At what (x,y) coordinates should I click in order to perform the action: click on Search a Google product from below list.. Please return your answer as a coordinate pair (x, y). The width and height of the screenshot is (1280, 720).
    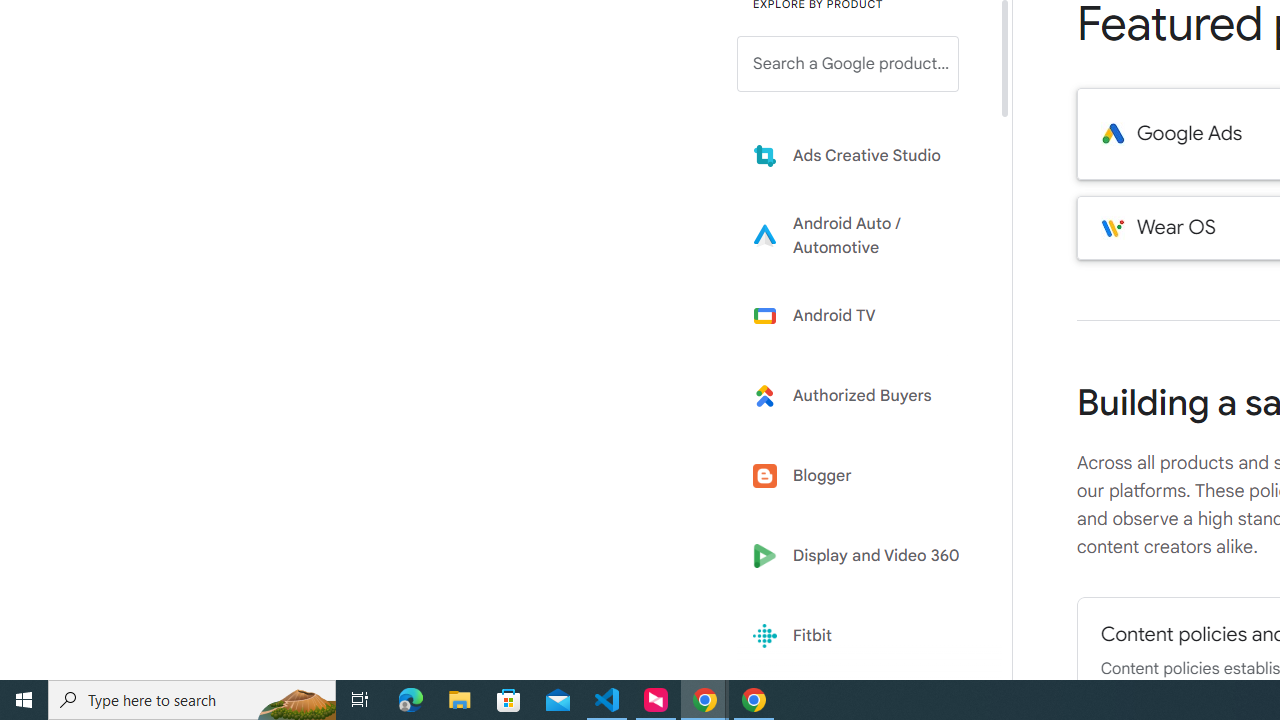
    Looking at the image, I should click on (848, 64).